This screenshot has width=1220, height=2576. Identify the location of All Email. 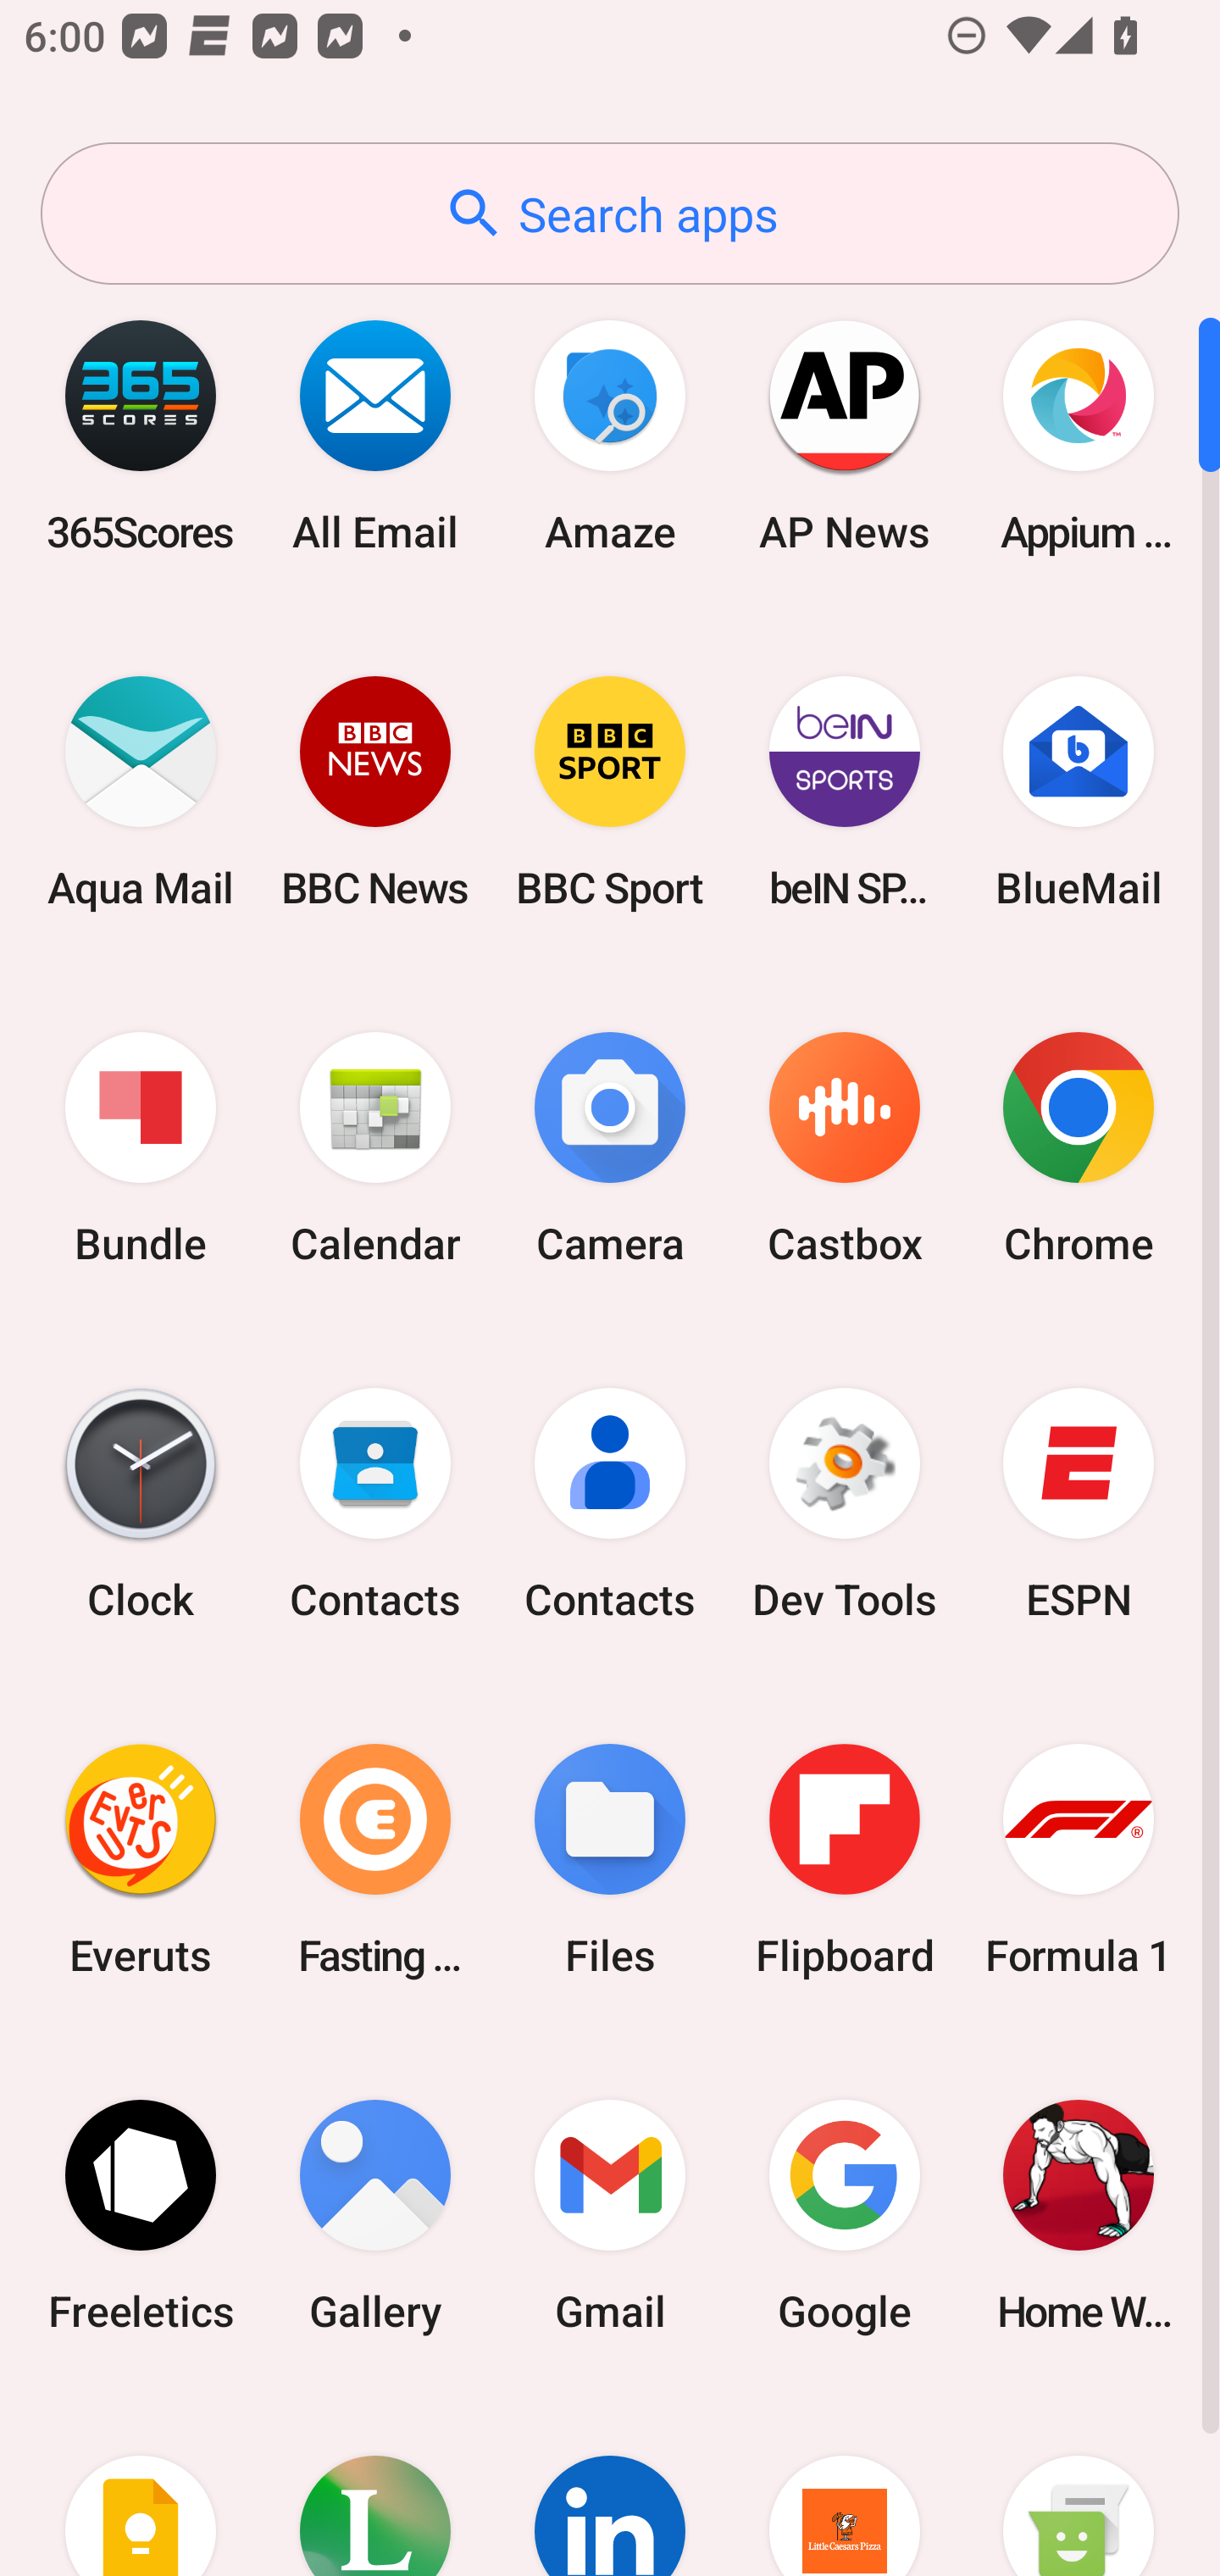
(375, 436).